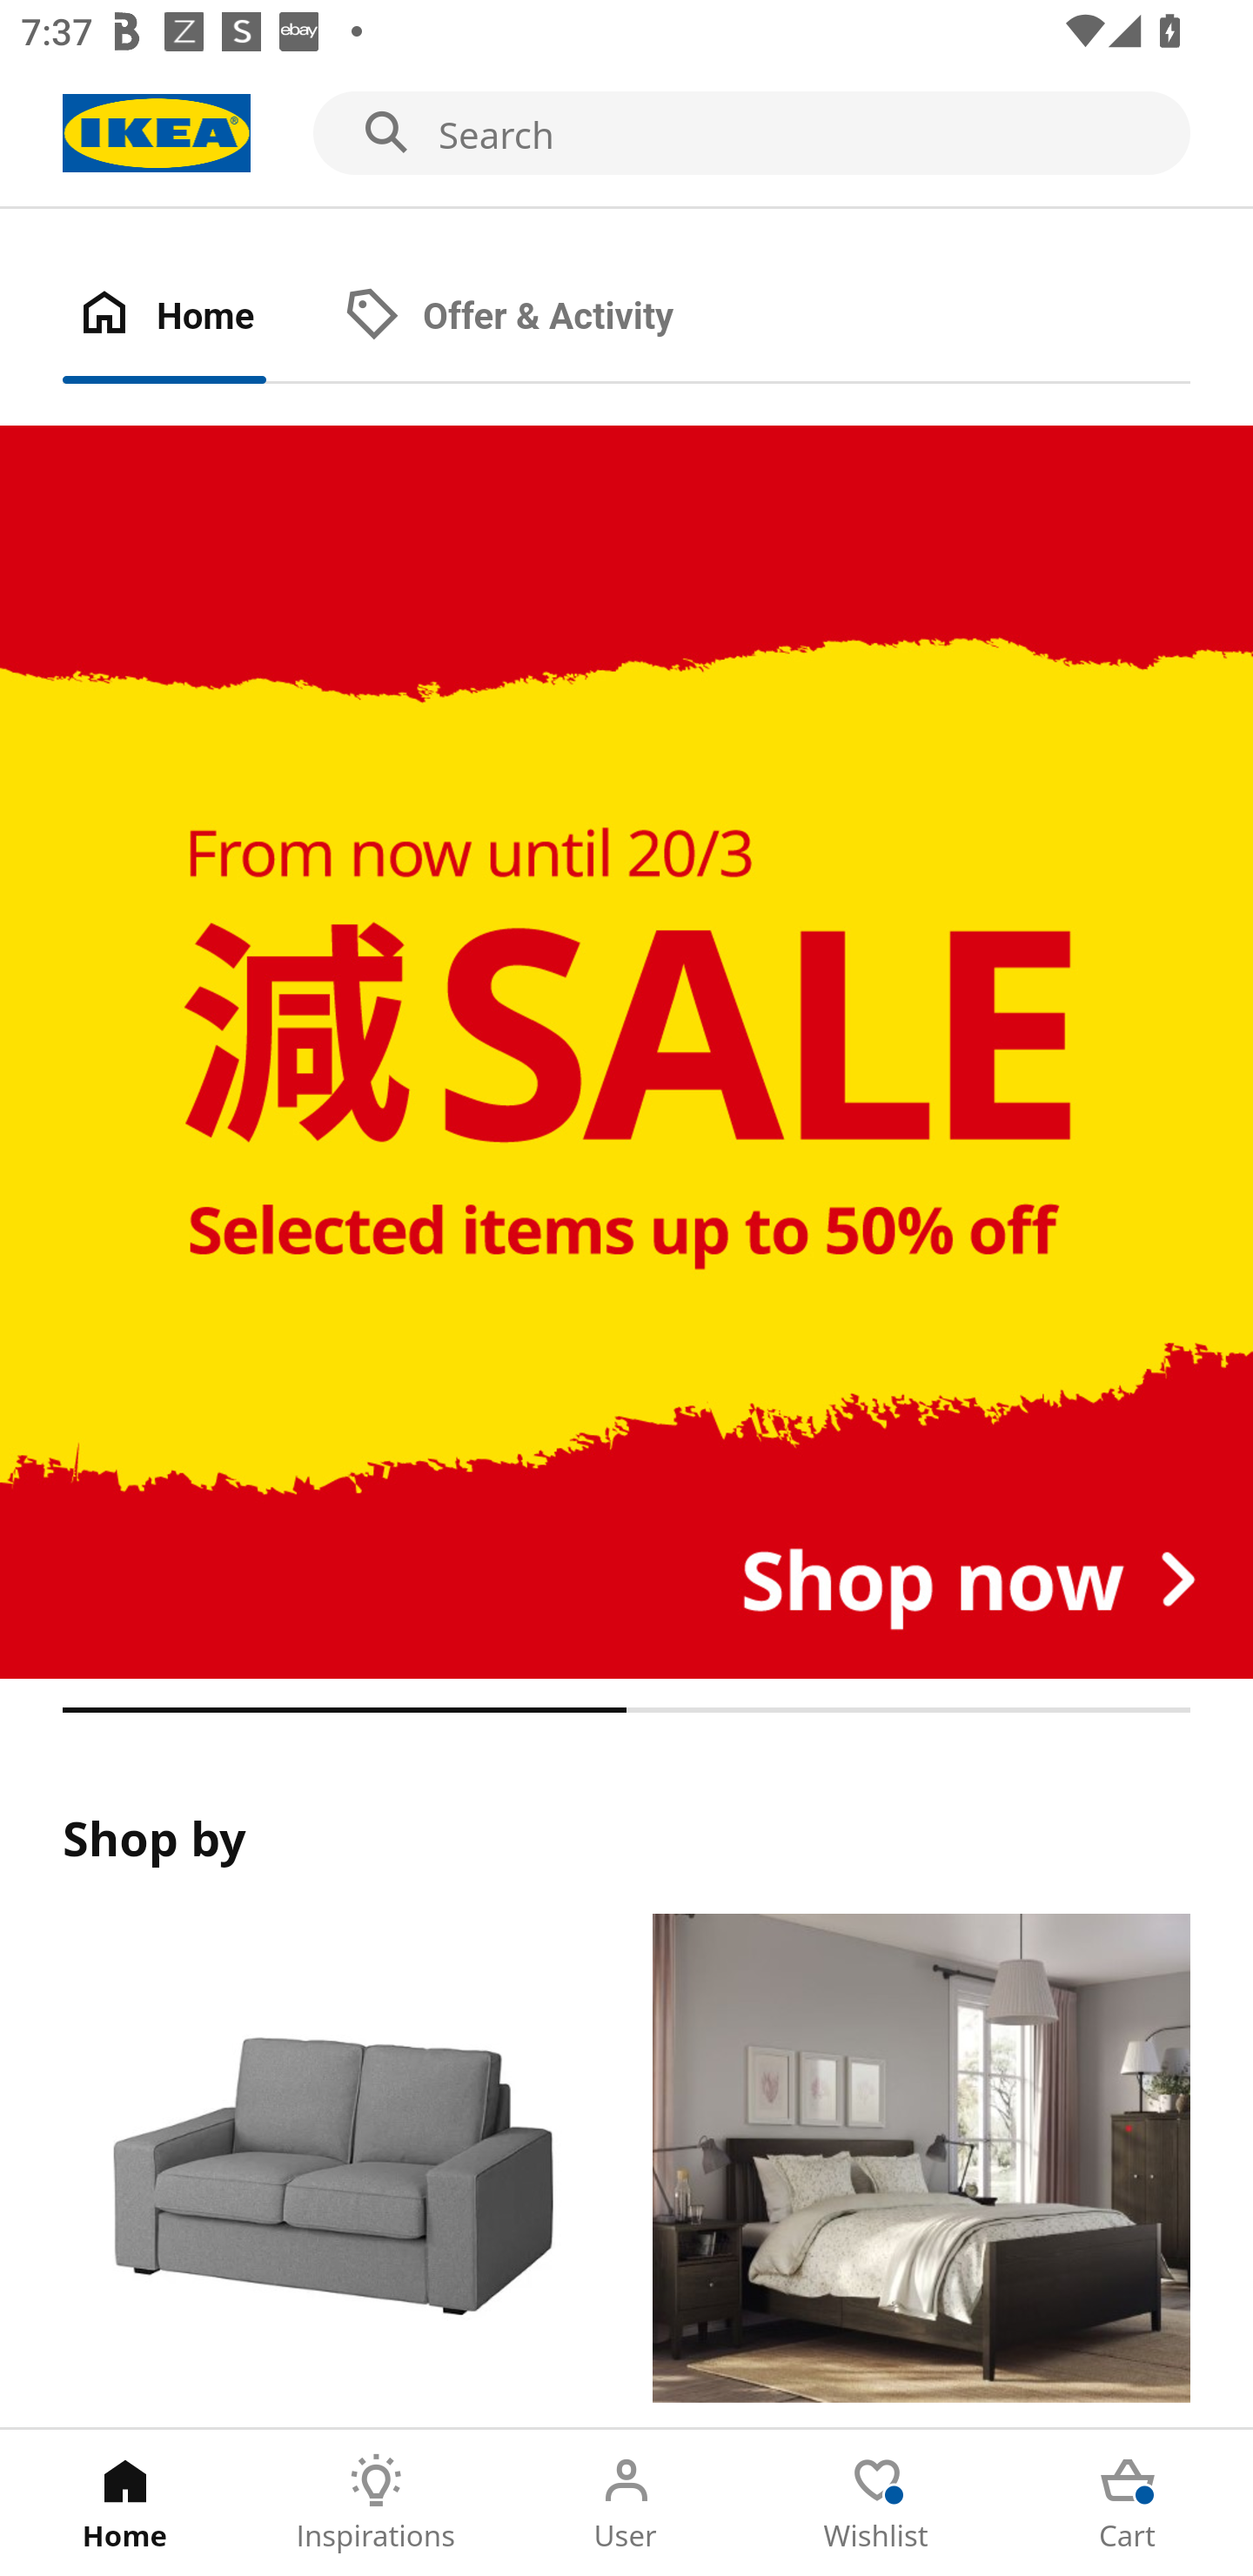 The image size is (1253, 2576). What do you see at coordinates (376, 2503) in the screenshot?
I see `Inspirations
Tab 2 of 5` at bounding box center [376, 2503].